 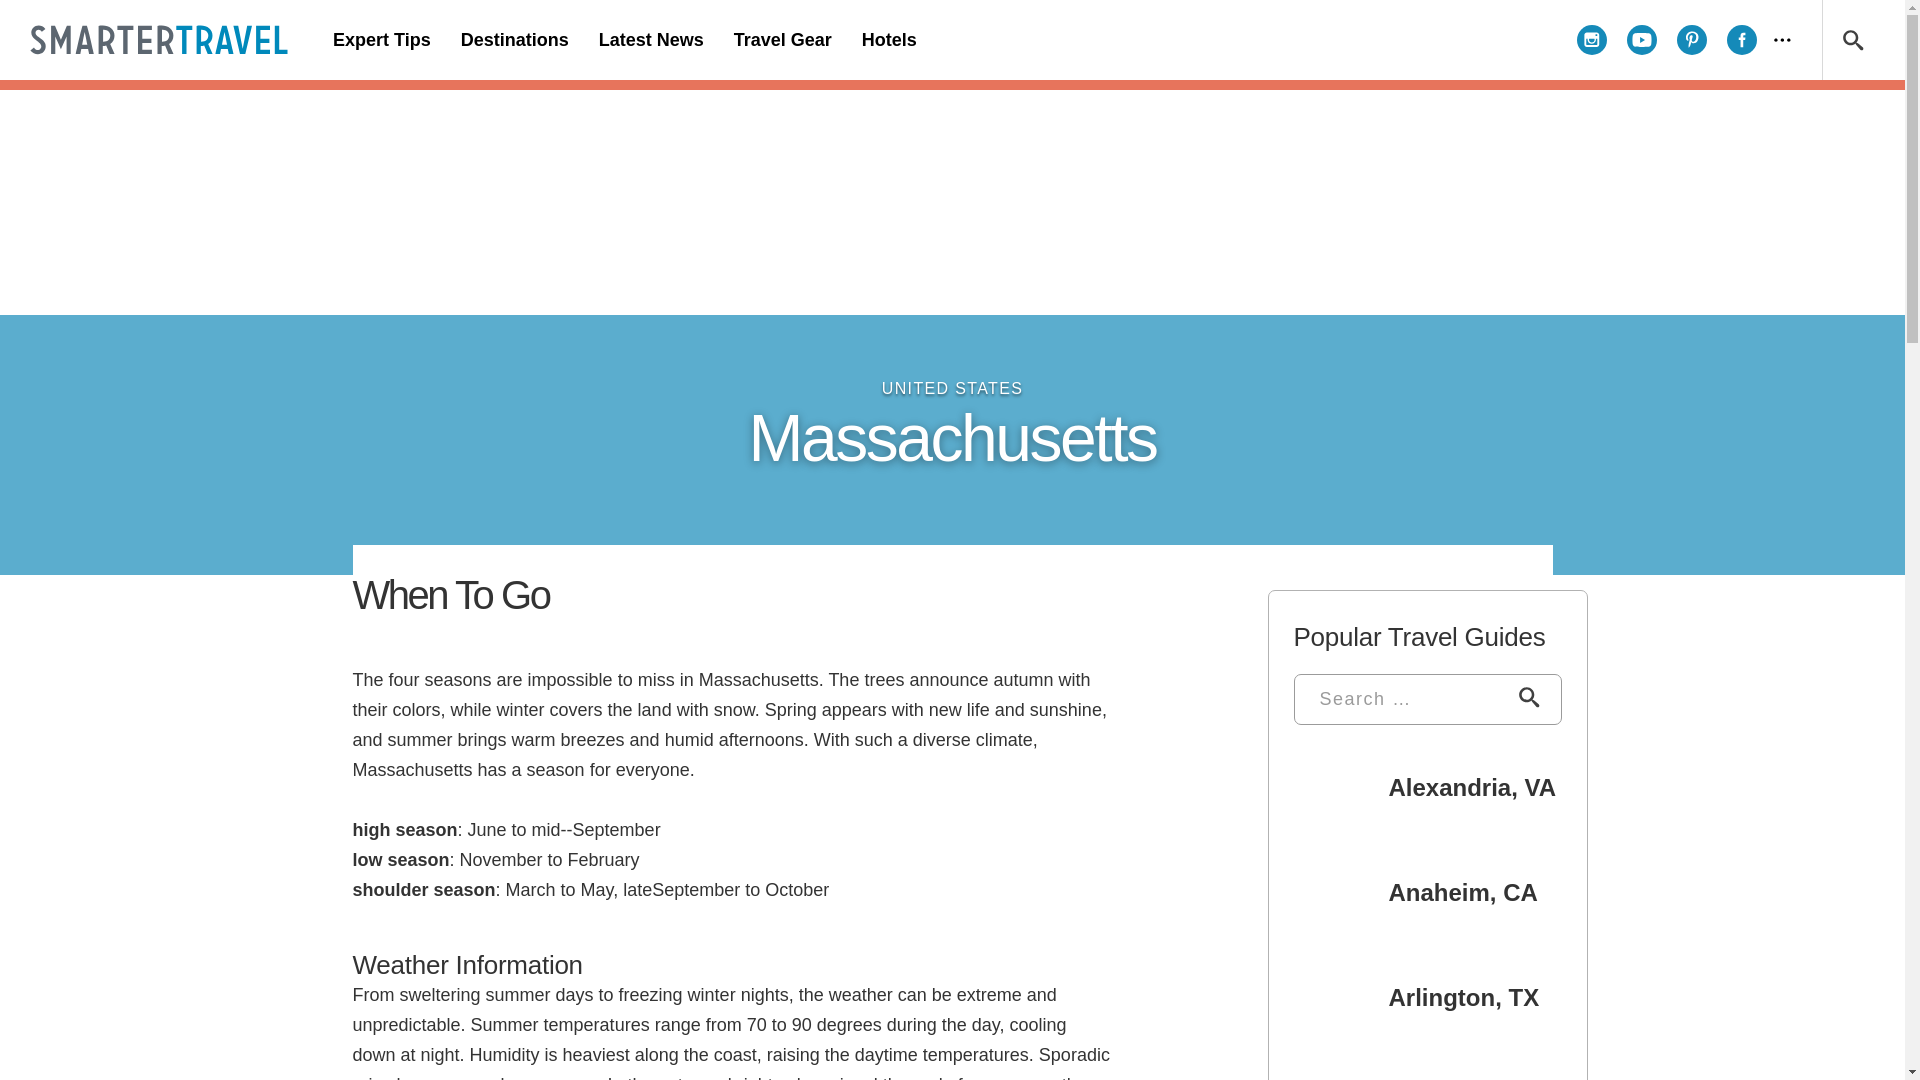 What do you see at coordinates (1396, 699) in the screenshot?
I see `Search for: ` at bounding box center [1396, 699].